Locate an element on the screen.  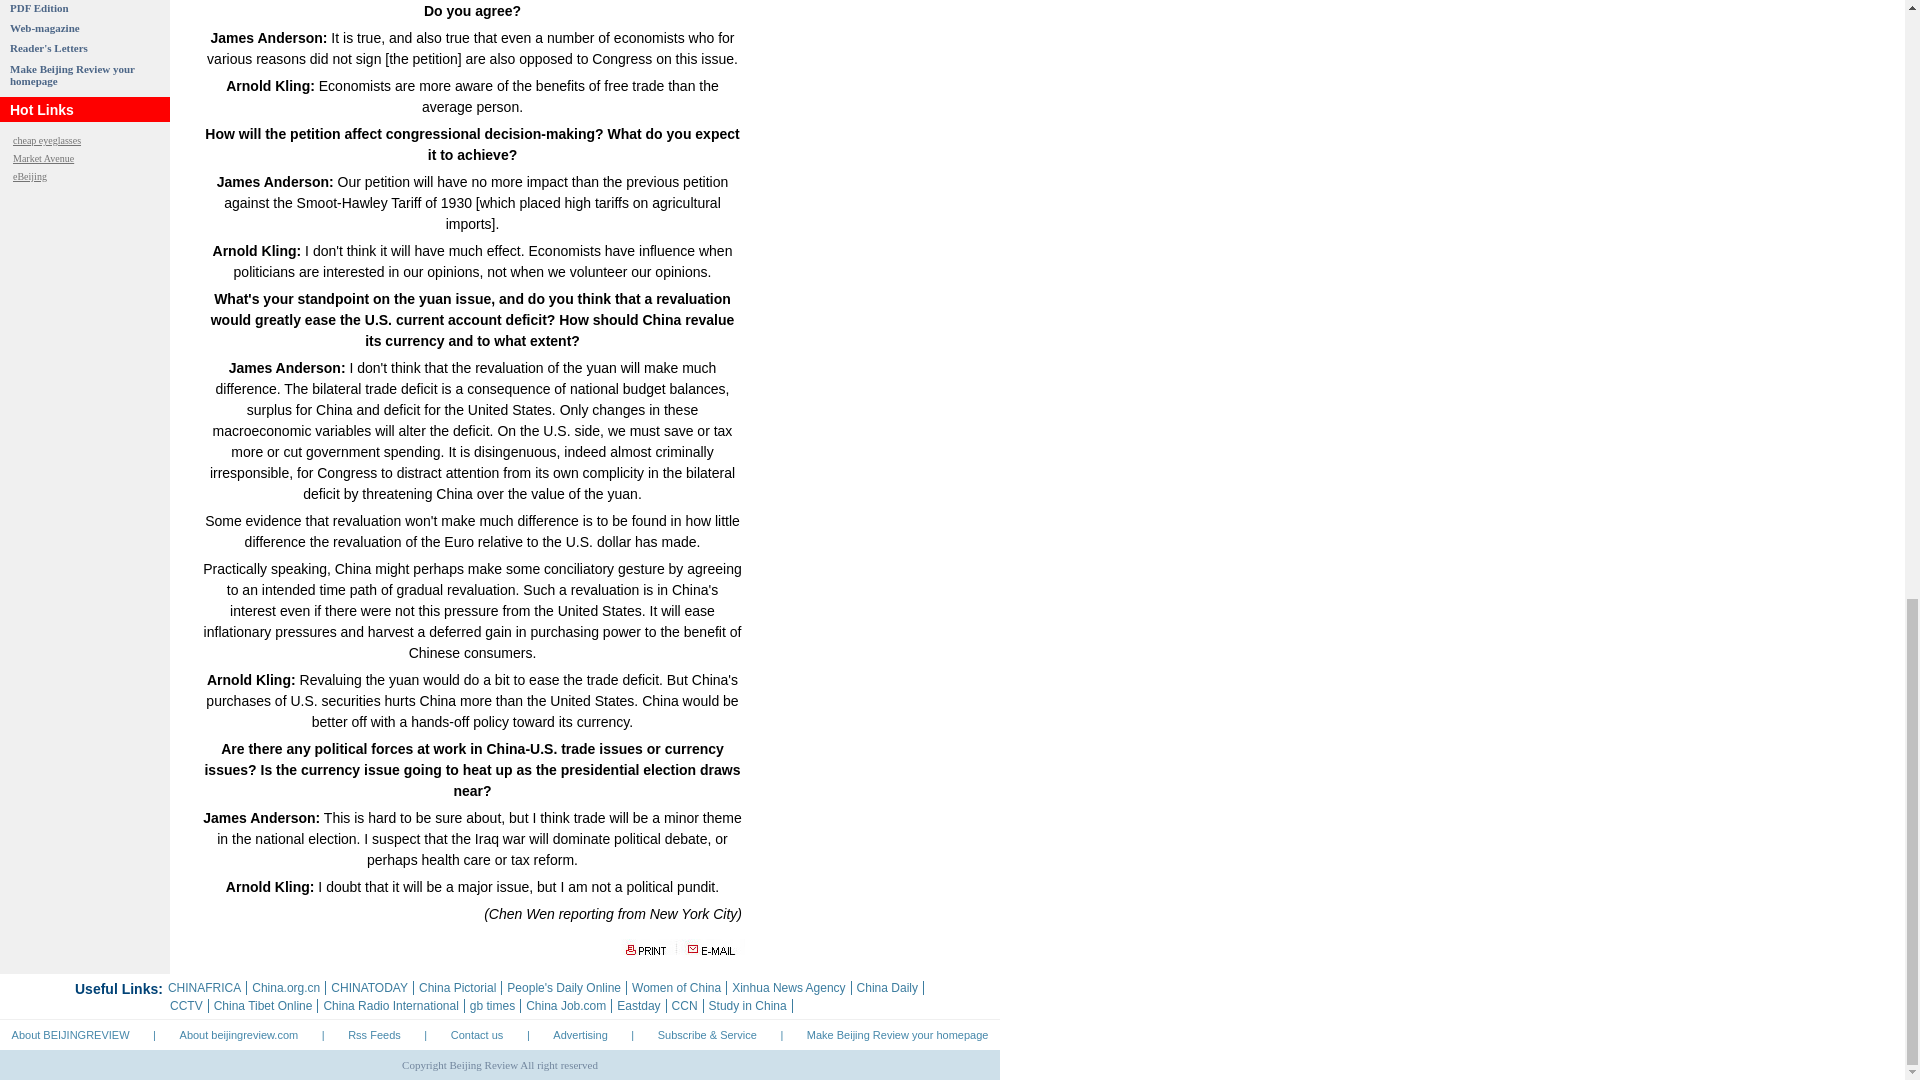
Make Beijing Review your homepage is located at coordinates (72, 74).